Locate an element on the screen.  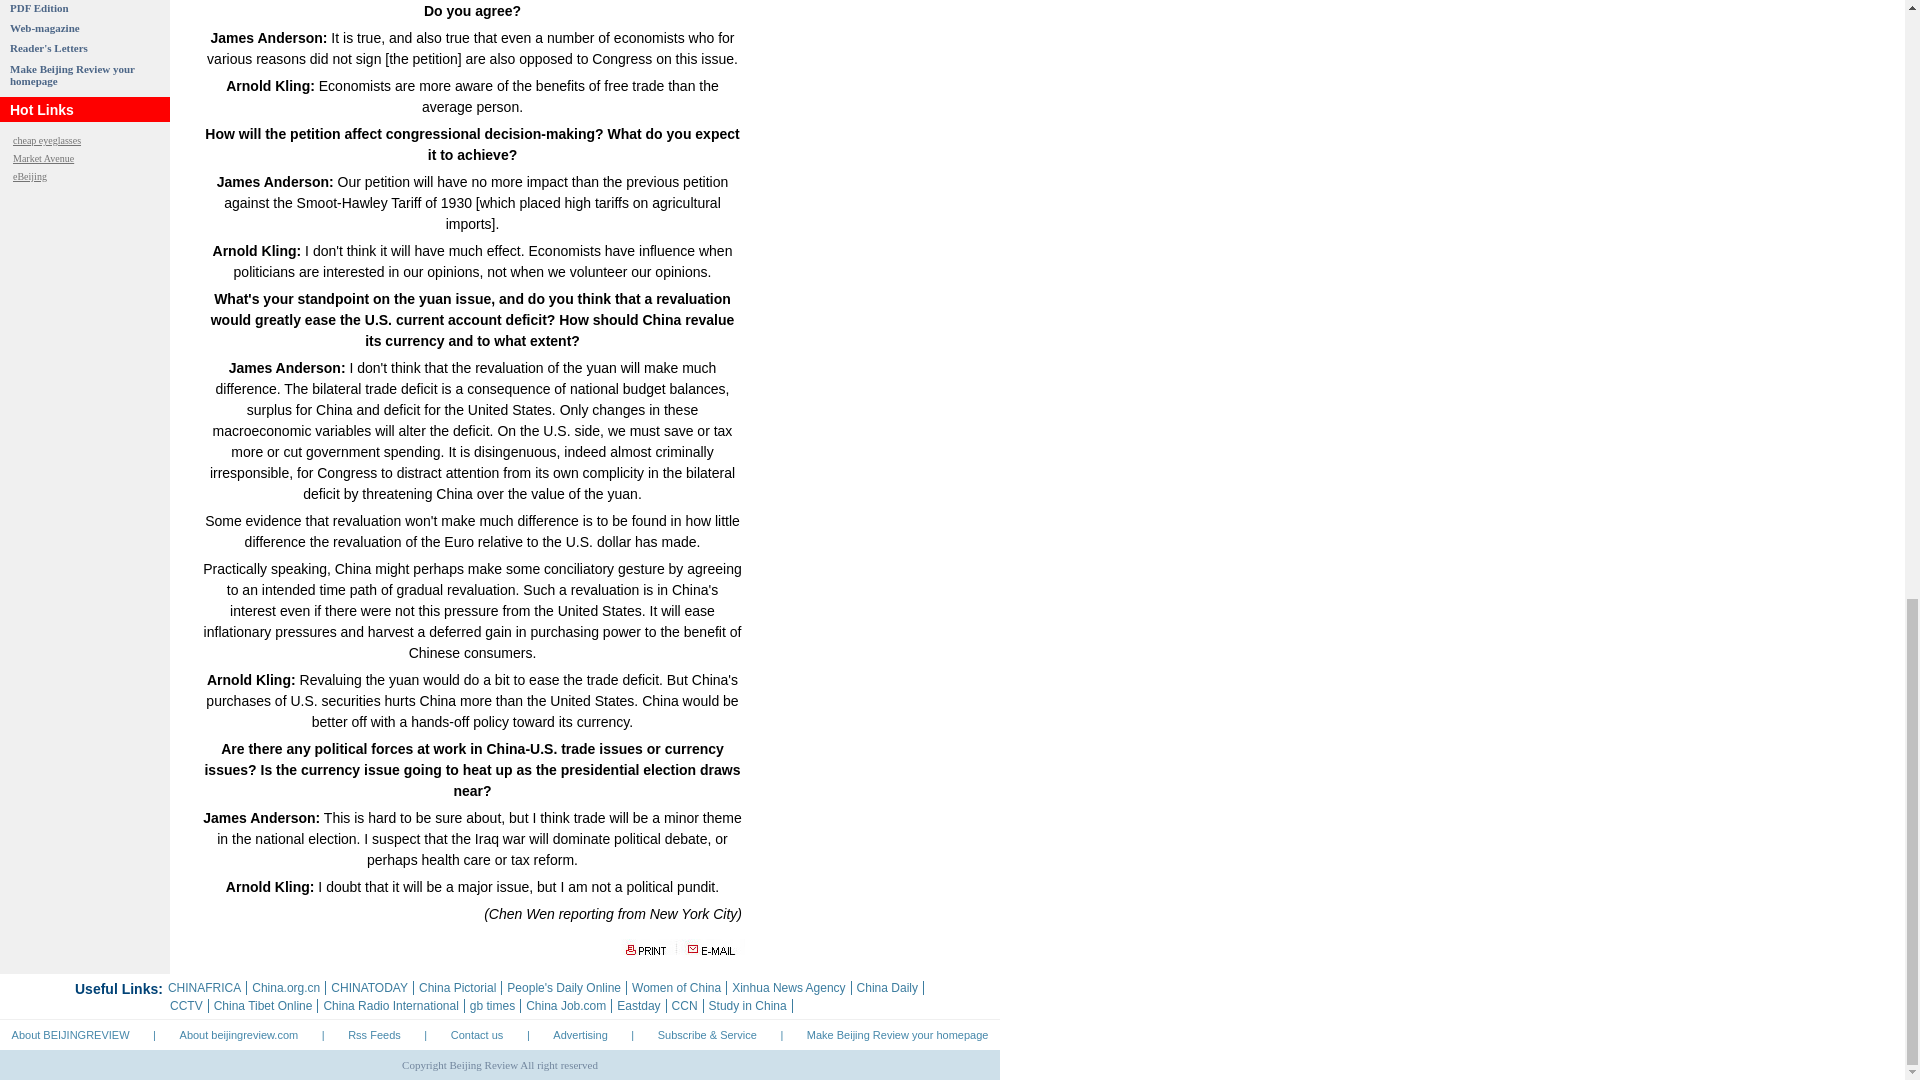
Make Beijing Review your homepage is located at coordinates (72, 74).